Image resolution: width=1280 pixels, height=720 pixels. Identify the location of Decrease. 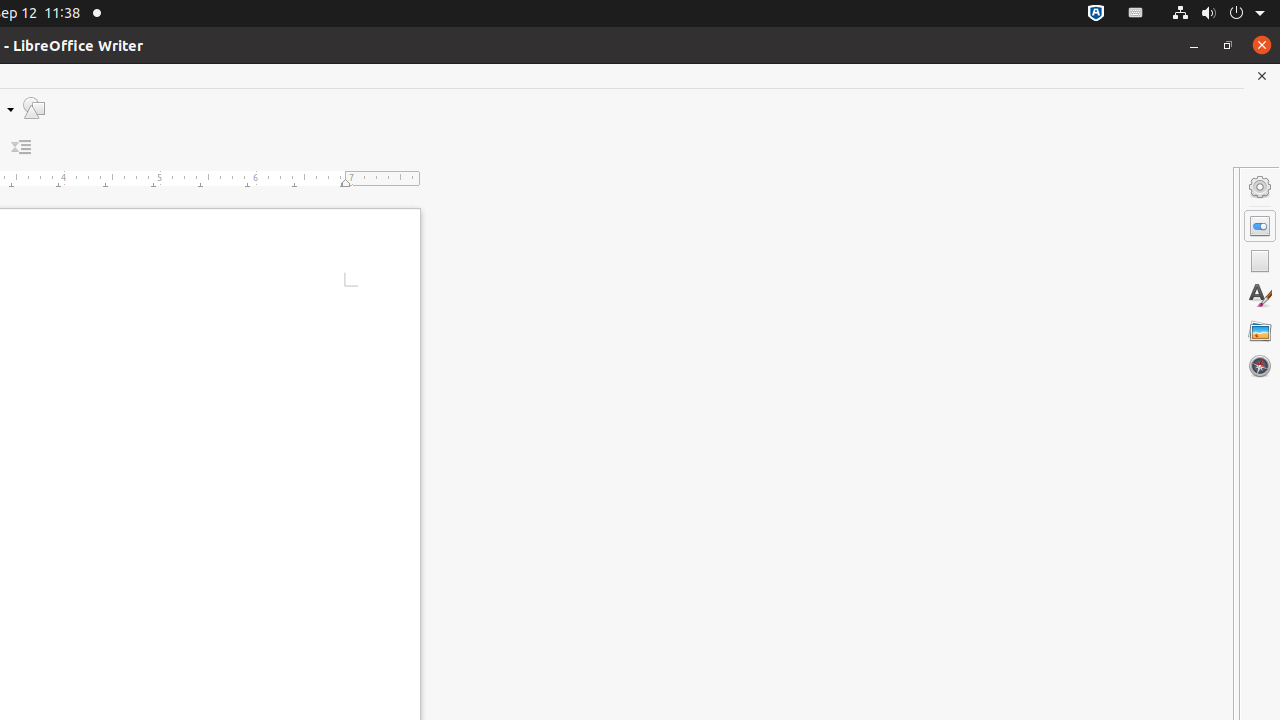
(22, 148).